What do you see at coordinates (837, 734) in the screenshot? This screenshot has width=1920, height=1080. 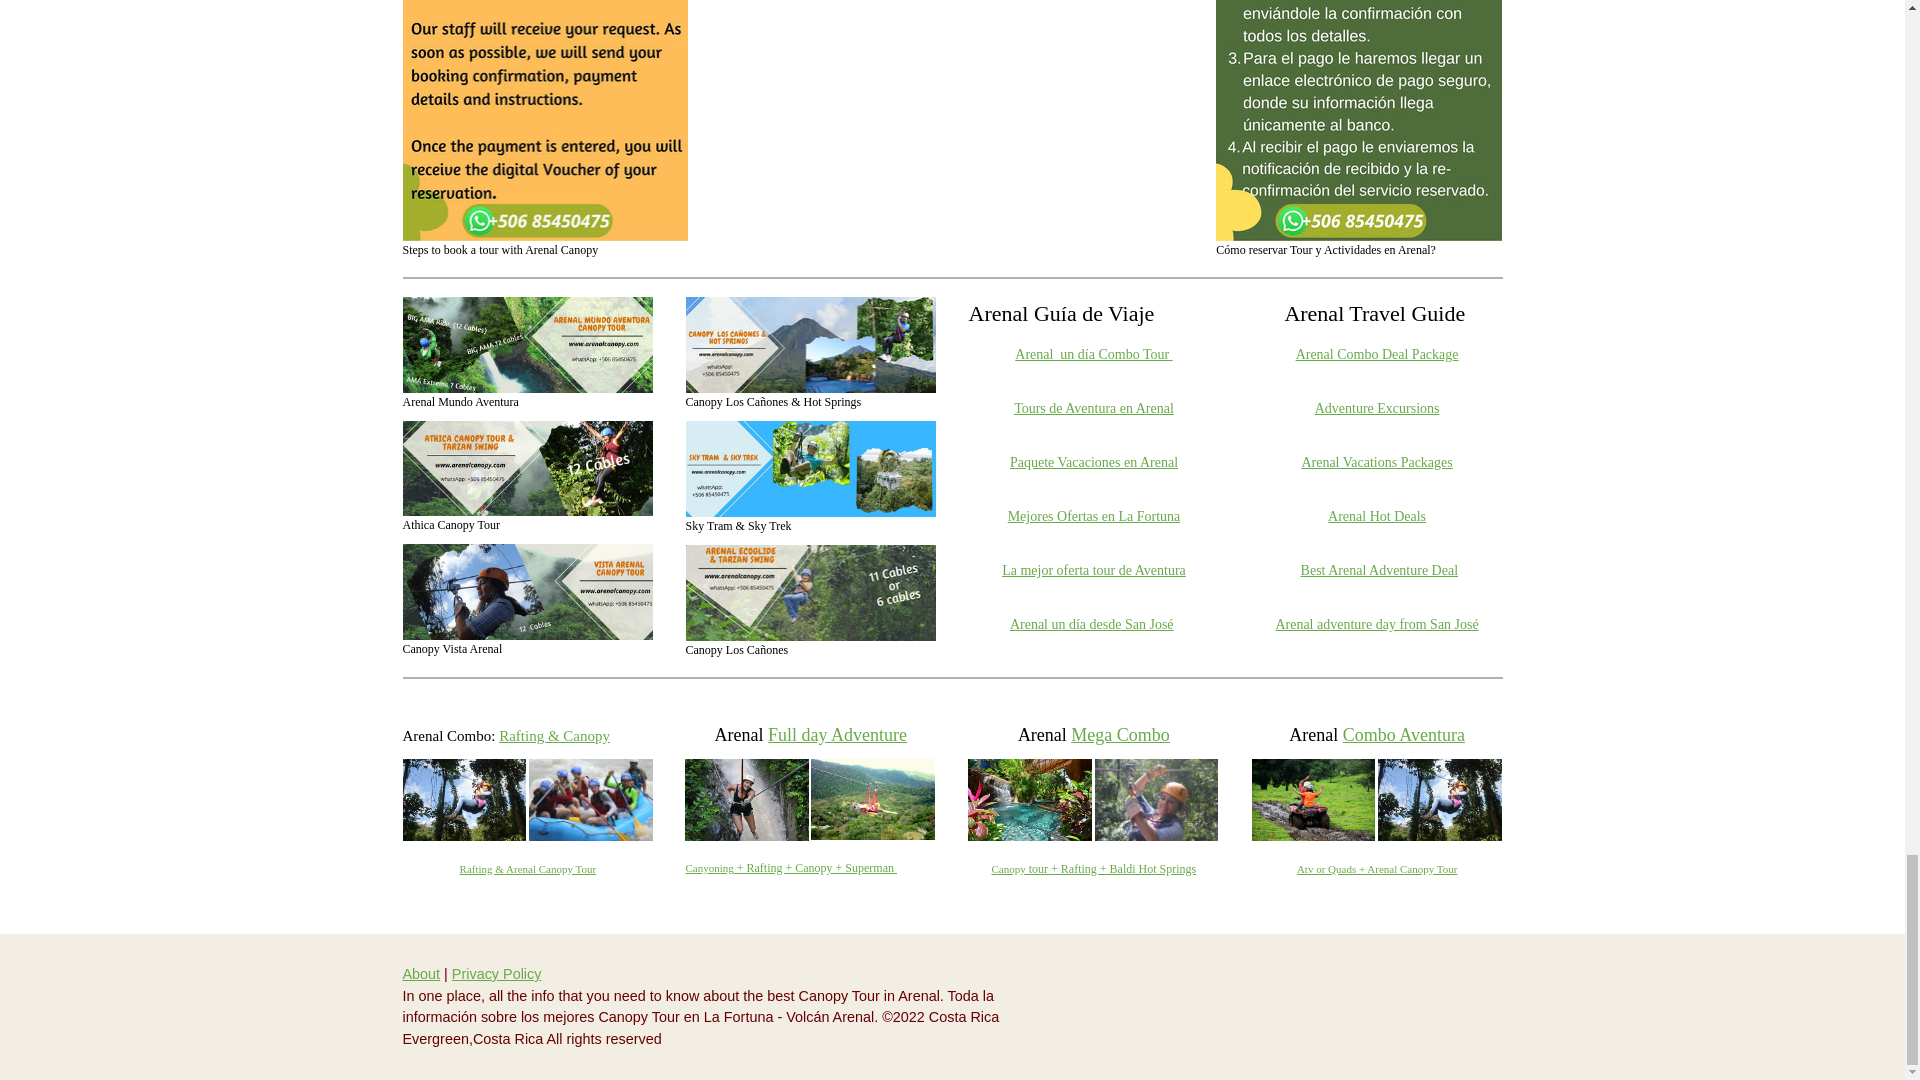 I see `Full Day Adventure` at bounding box center [837, 734].